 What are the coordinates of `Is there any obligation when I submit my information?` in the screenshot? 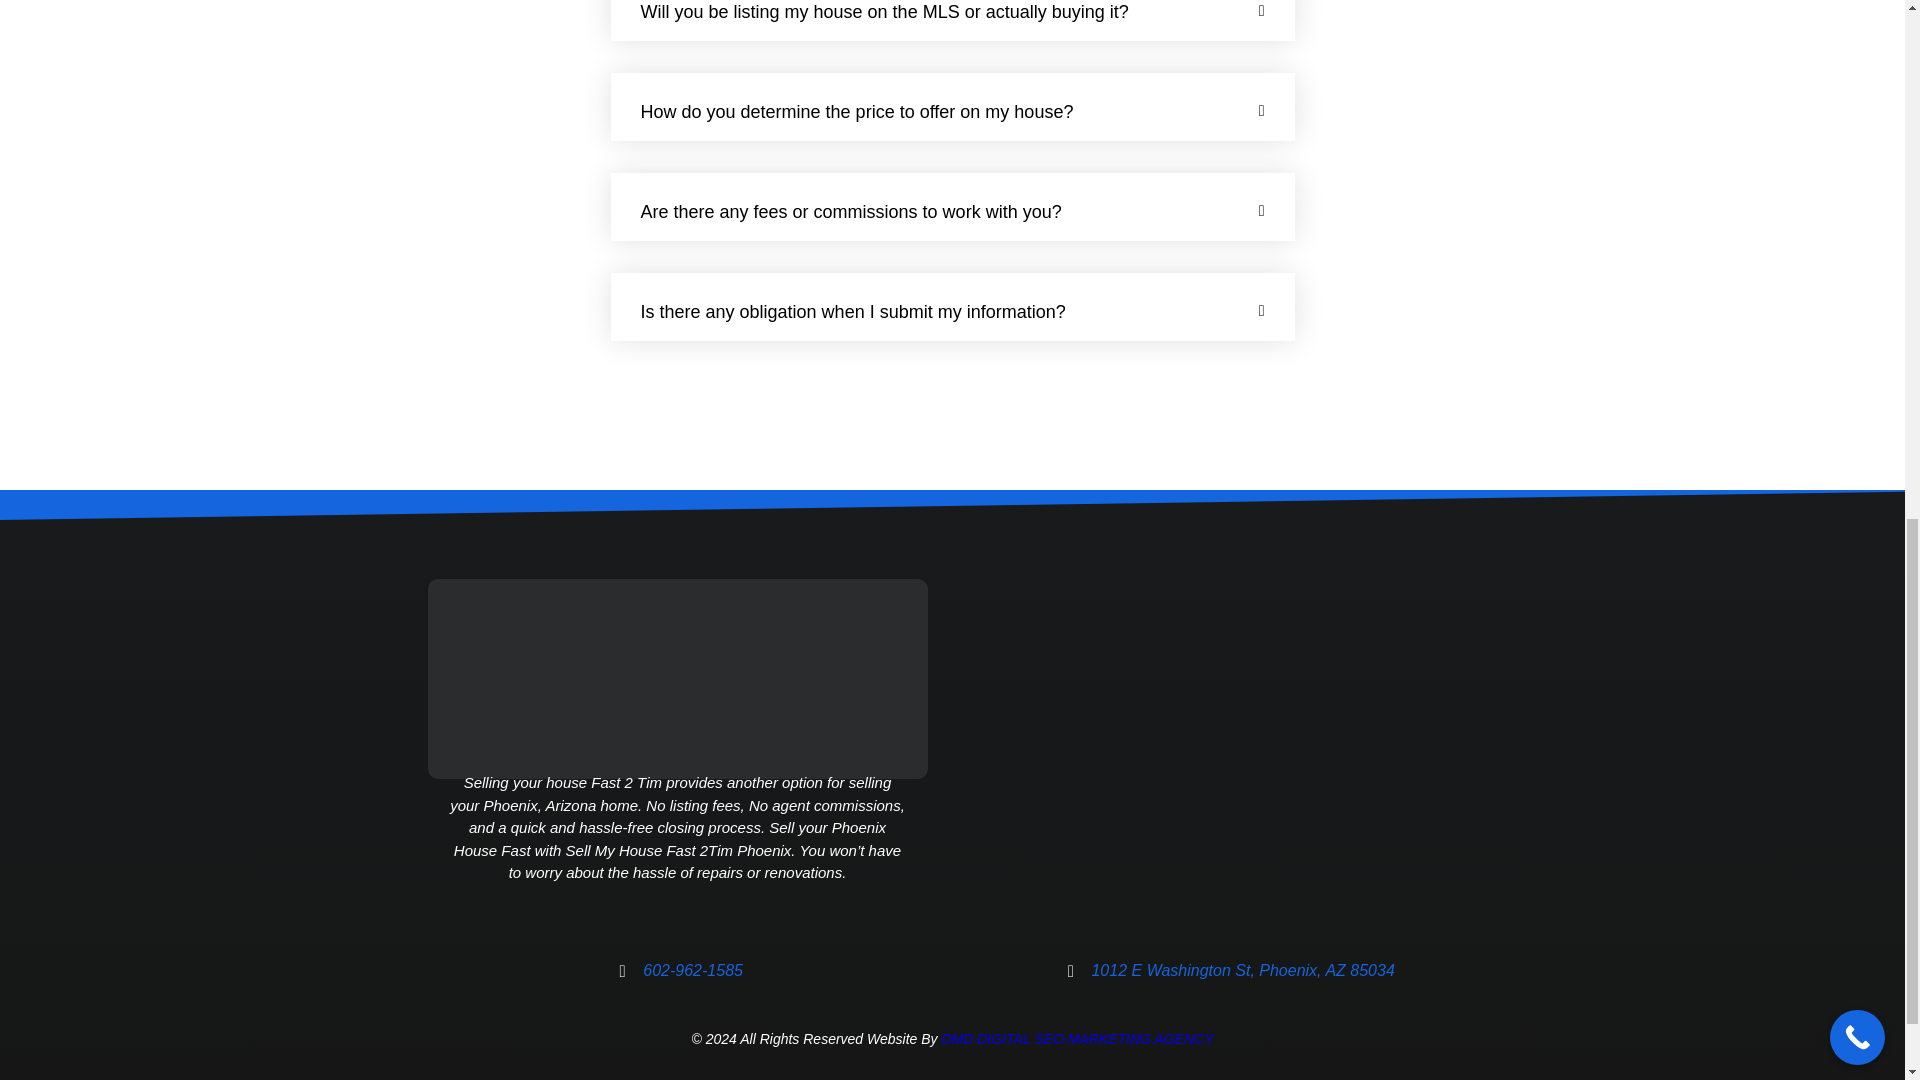 It's located at (852, 312).